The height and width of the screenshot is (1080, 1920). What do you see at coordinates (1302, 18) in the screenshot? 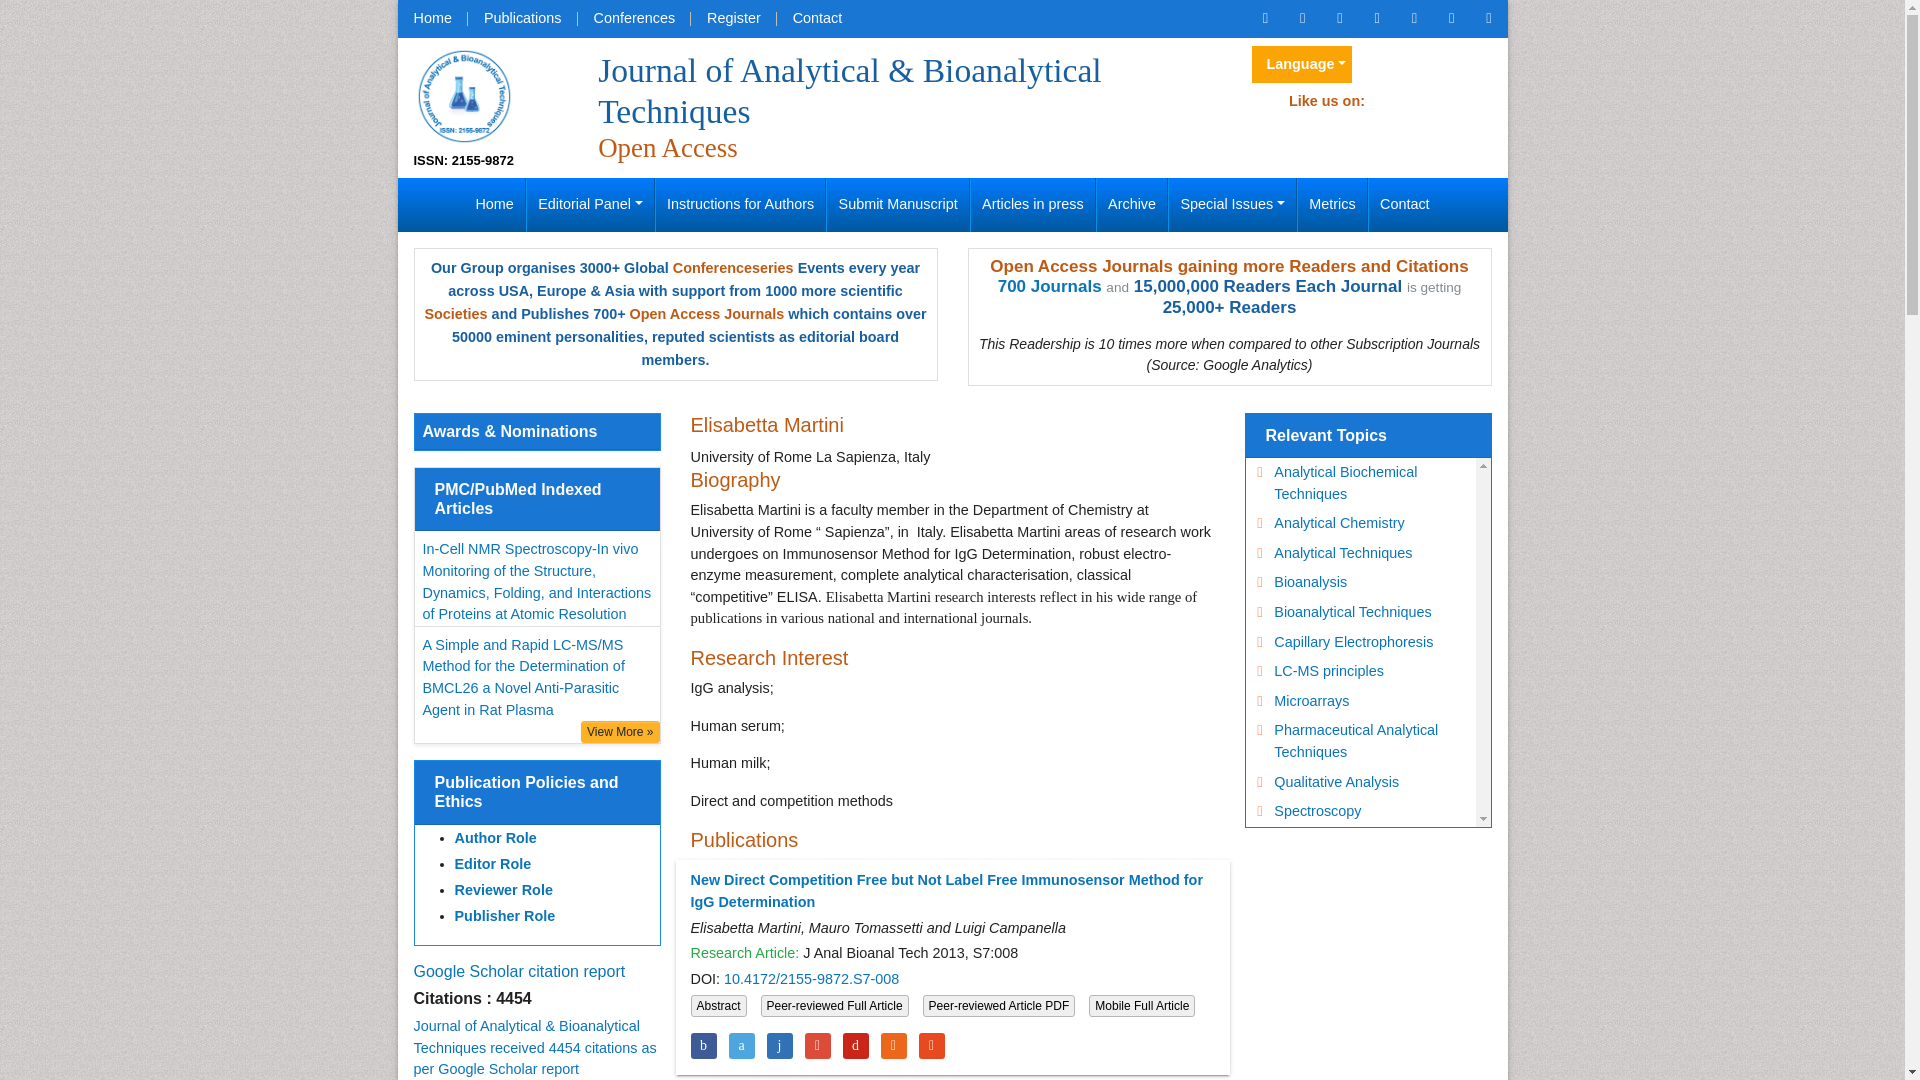
I see `Omics Facebook` at bounding box center [1302, 18].